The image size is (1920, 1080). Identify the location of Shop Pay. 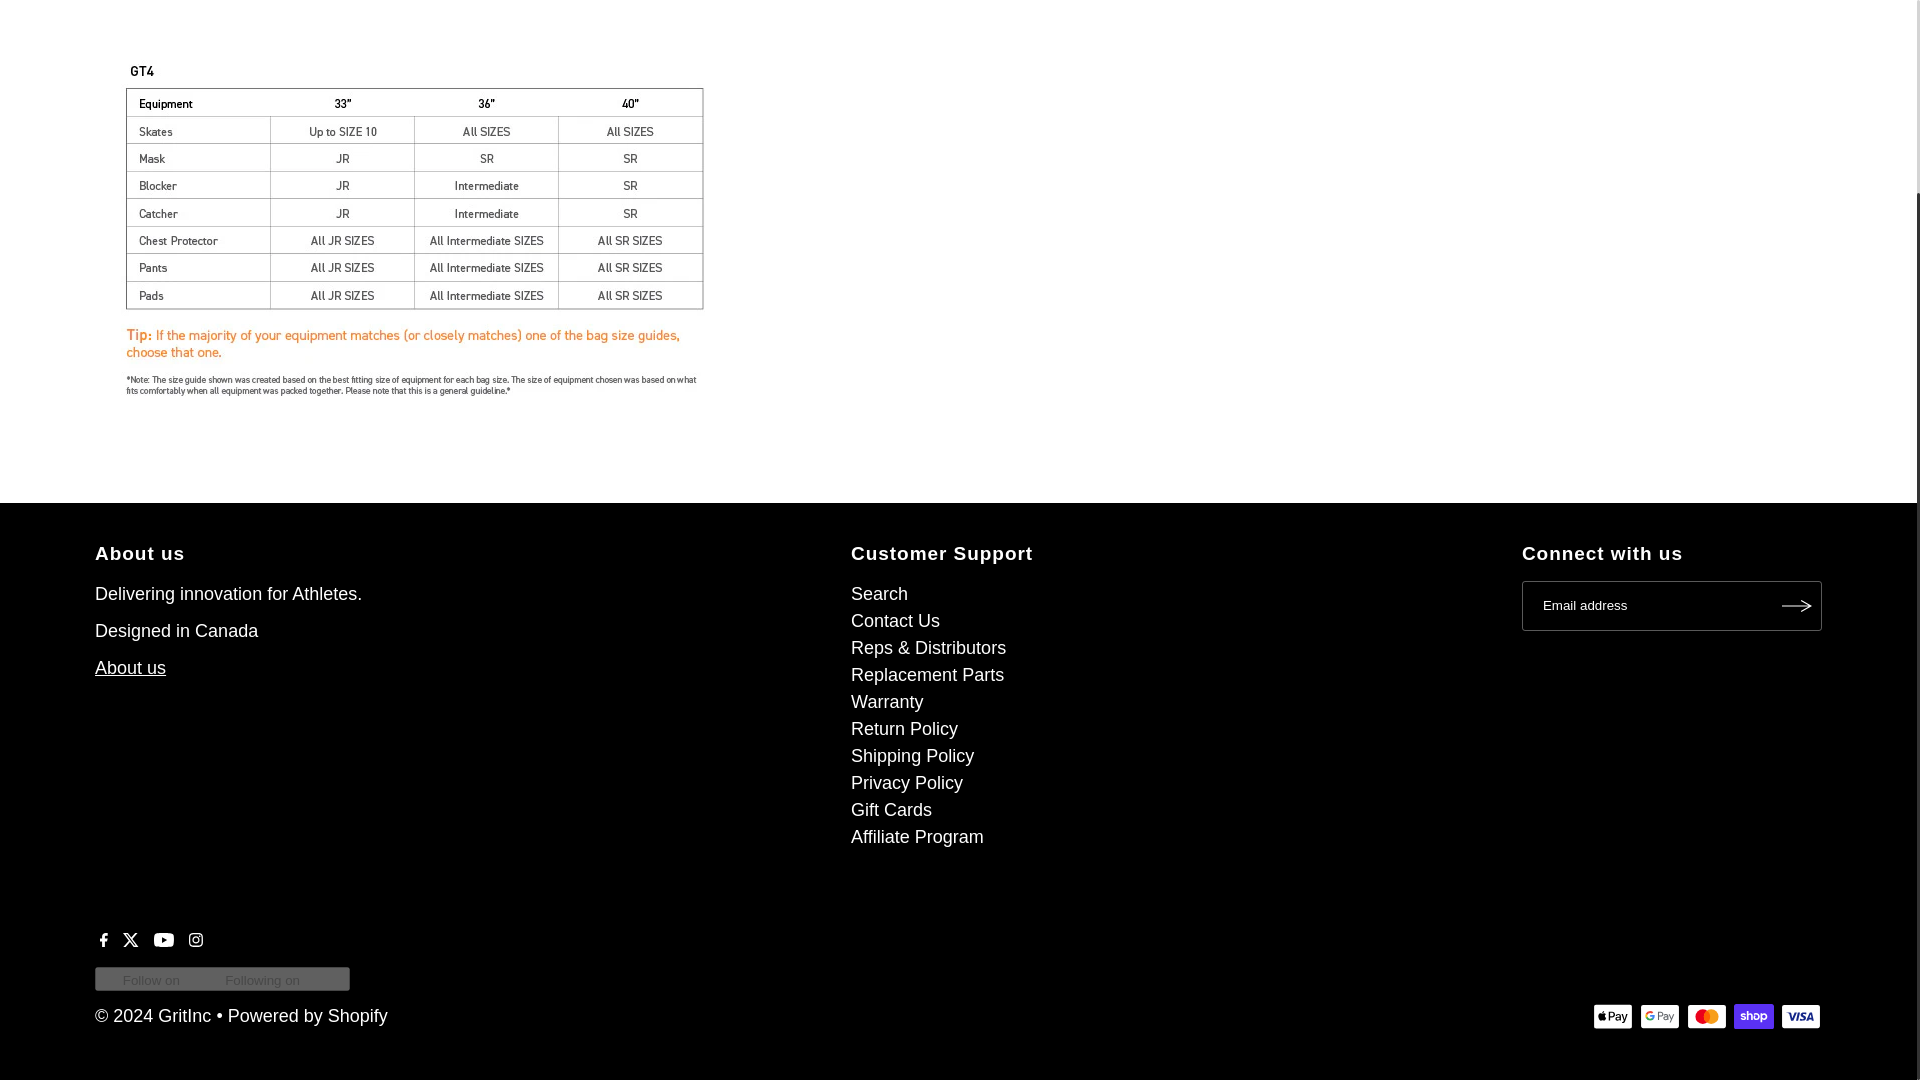
(1754, 1016).